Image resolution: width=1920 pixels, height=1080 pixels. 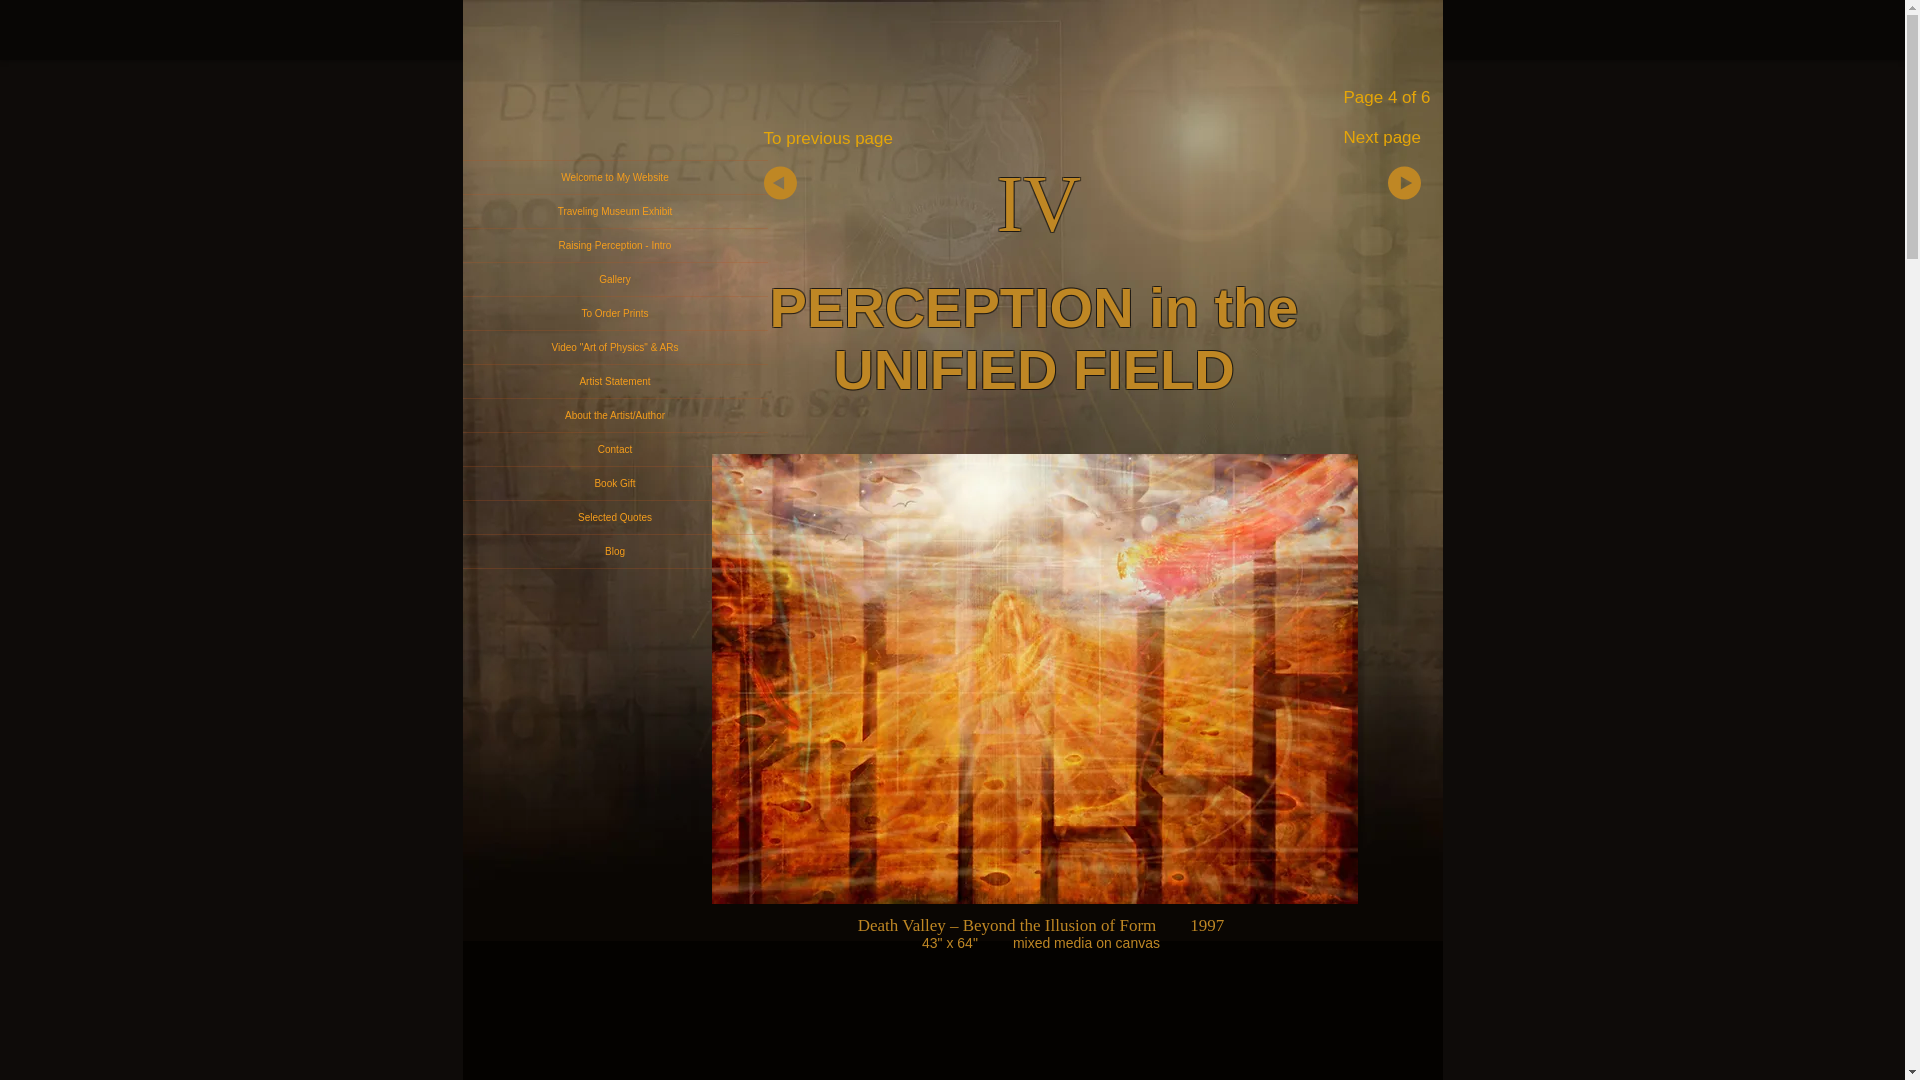 What do you see at coordinates (614, 279) in the screenshot?
I see `Gallery` at bounding box center [614, 279].